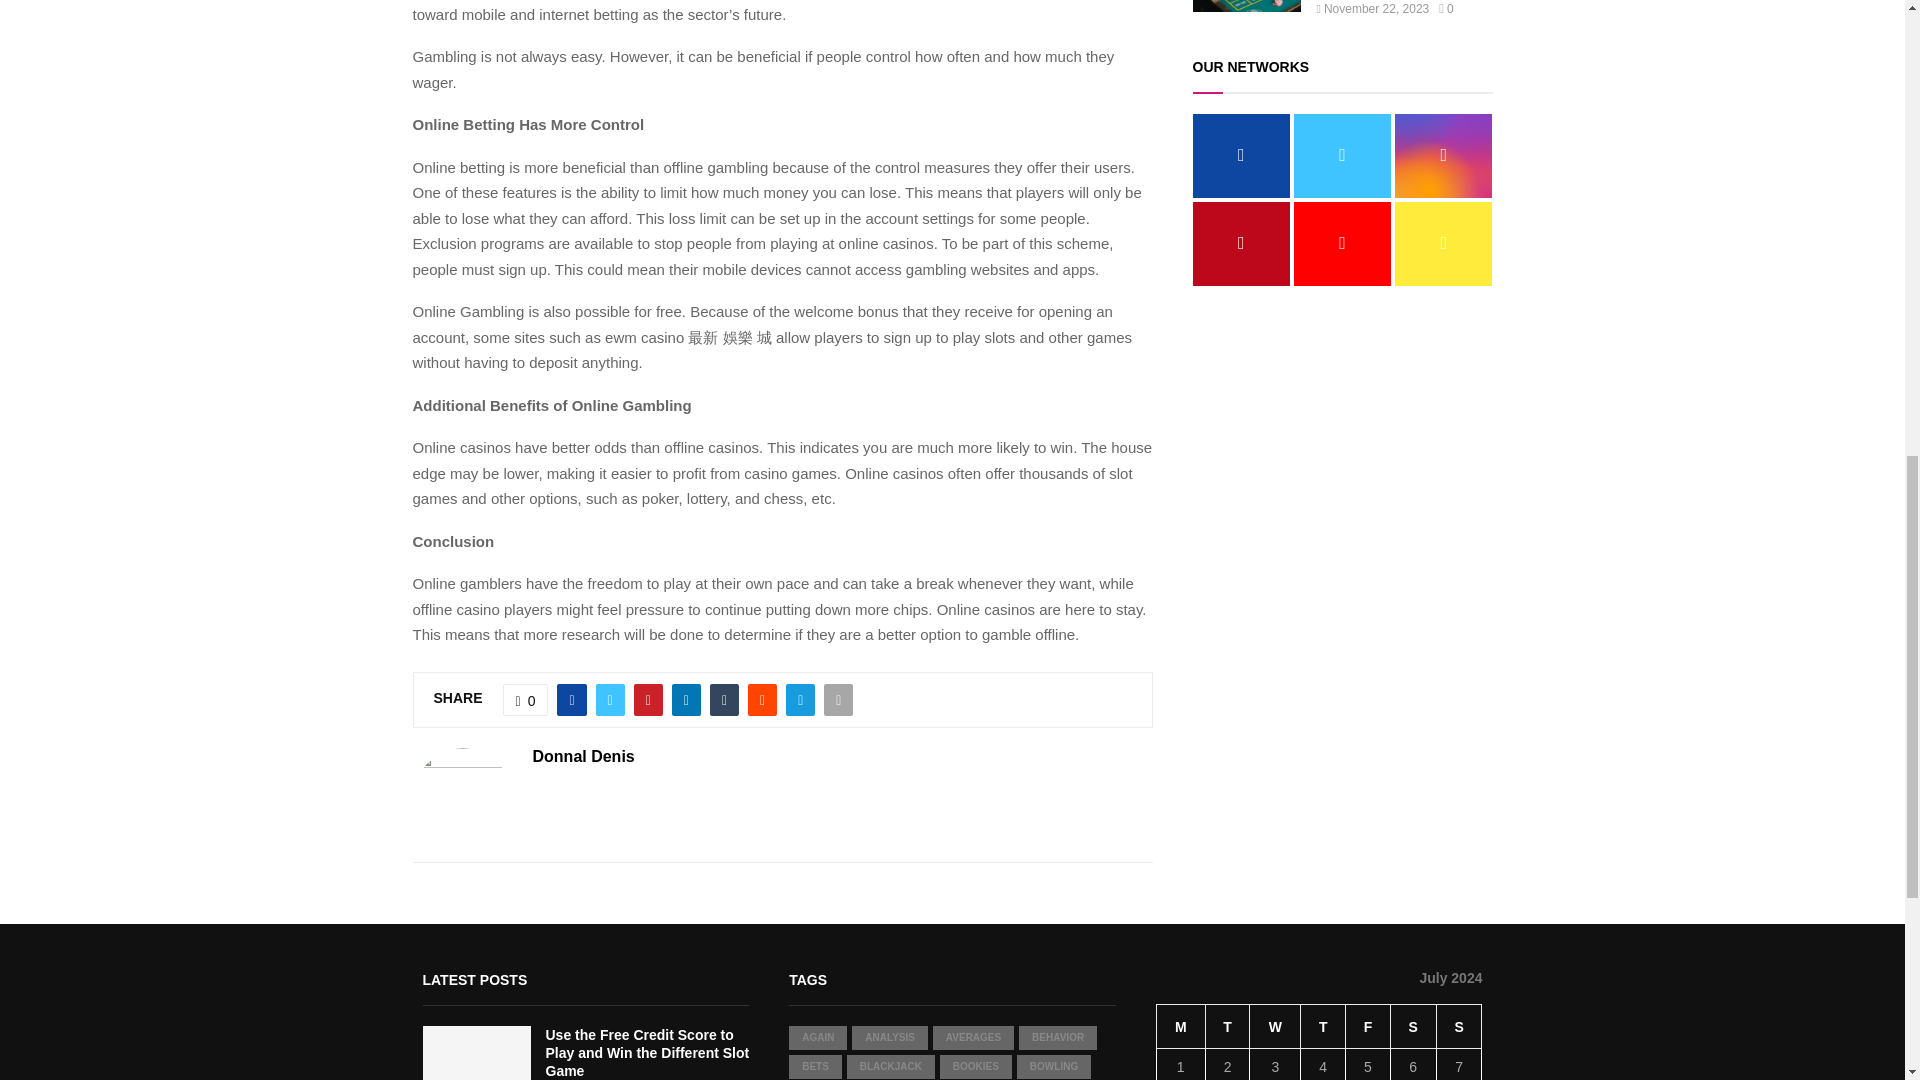 The width and height of the screenshot is (1920, 1080). Describe the element at coordinates (526, 700) in the screenshot. I see `Like` at that location.